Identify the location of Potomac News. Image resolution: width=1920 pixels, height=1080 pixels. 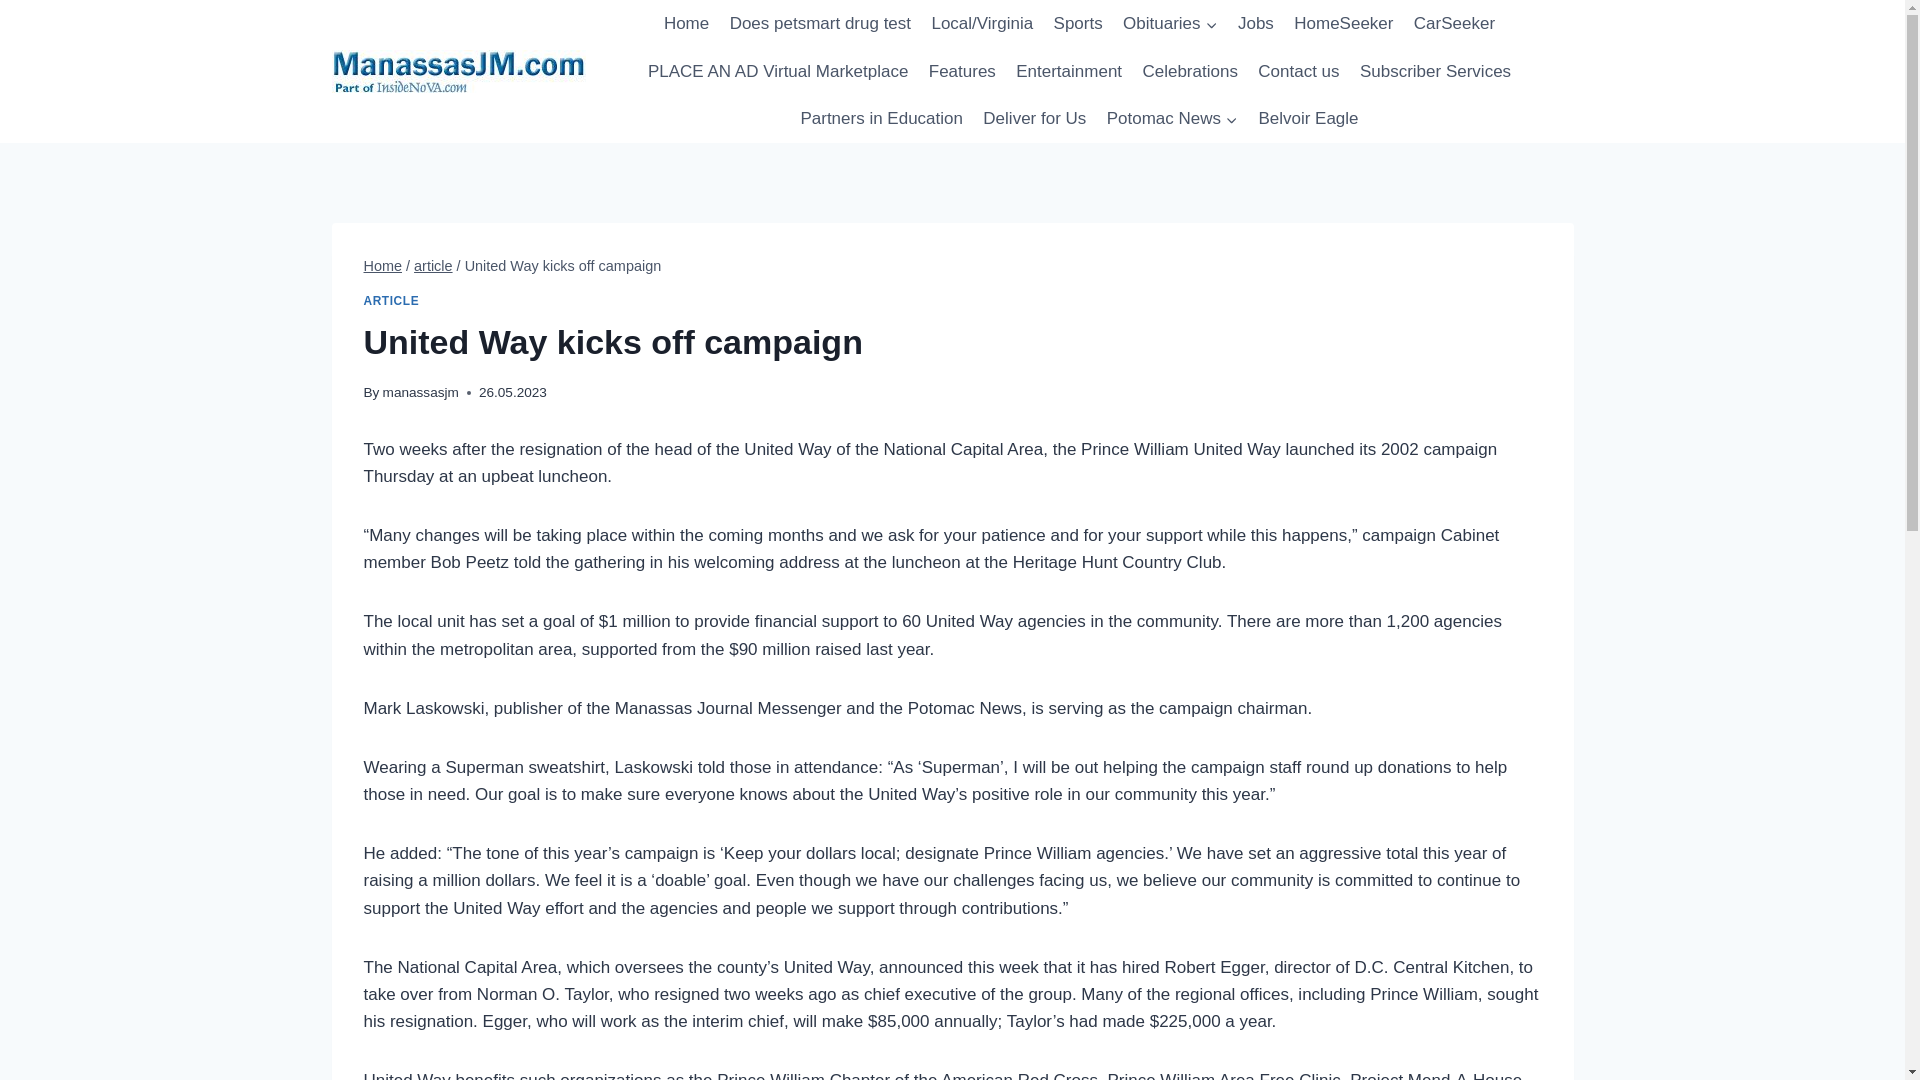
(1172, 118).